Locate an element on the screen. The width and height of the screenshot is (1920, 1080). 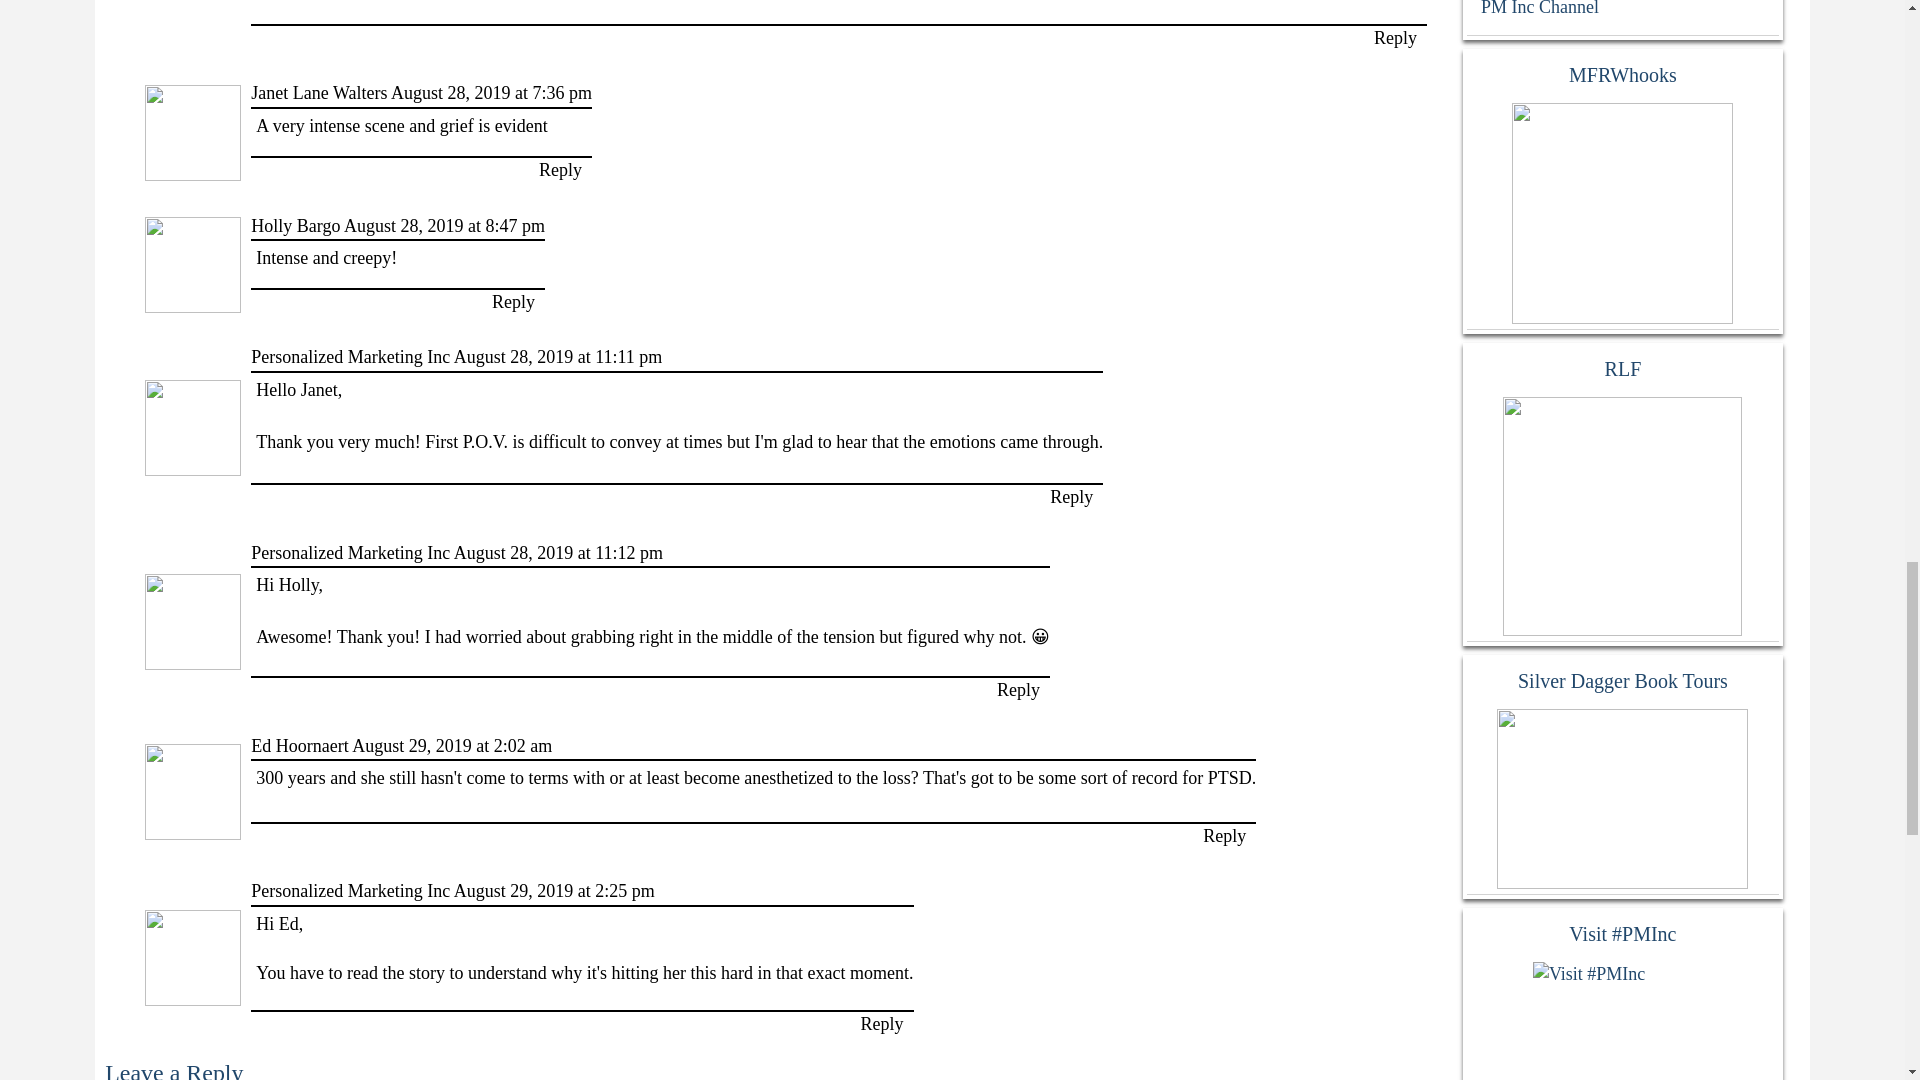
Reply is located at coordinates (1395, 38).